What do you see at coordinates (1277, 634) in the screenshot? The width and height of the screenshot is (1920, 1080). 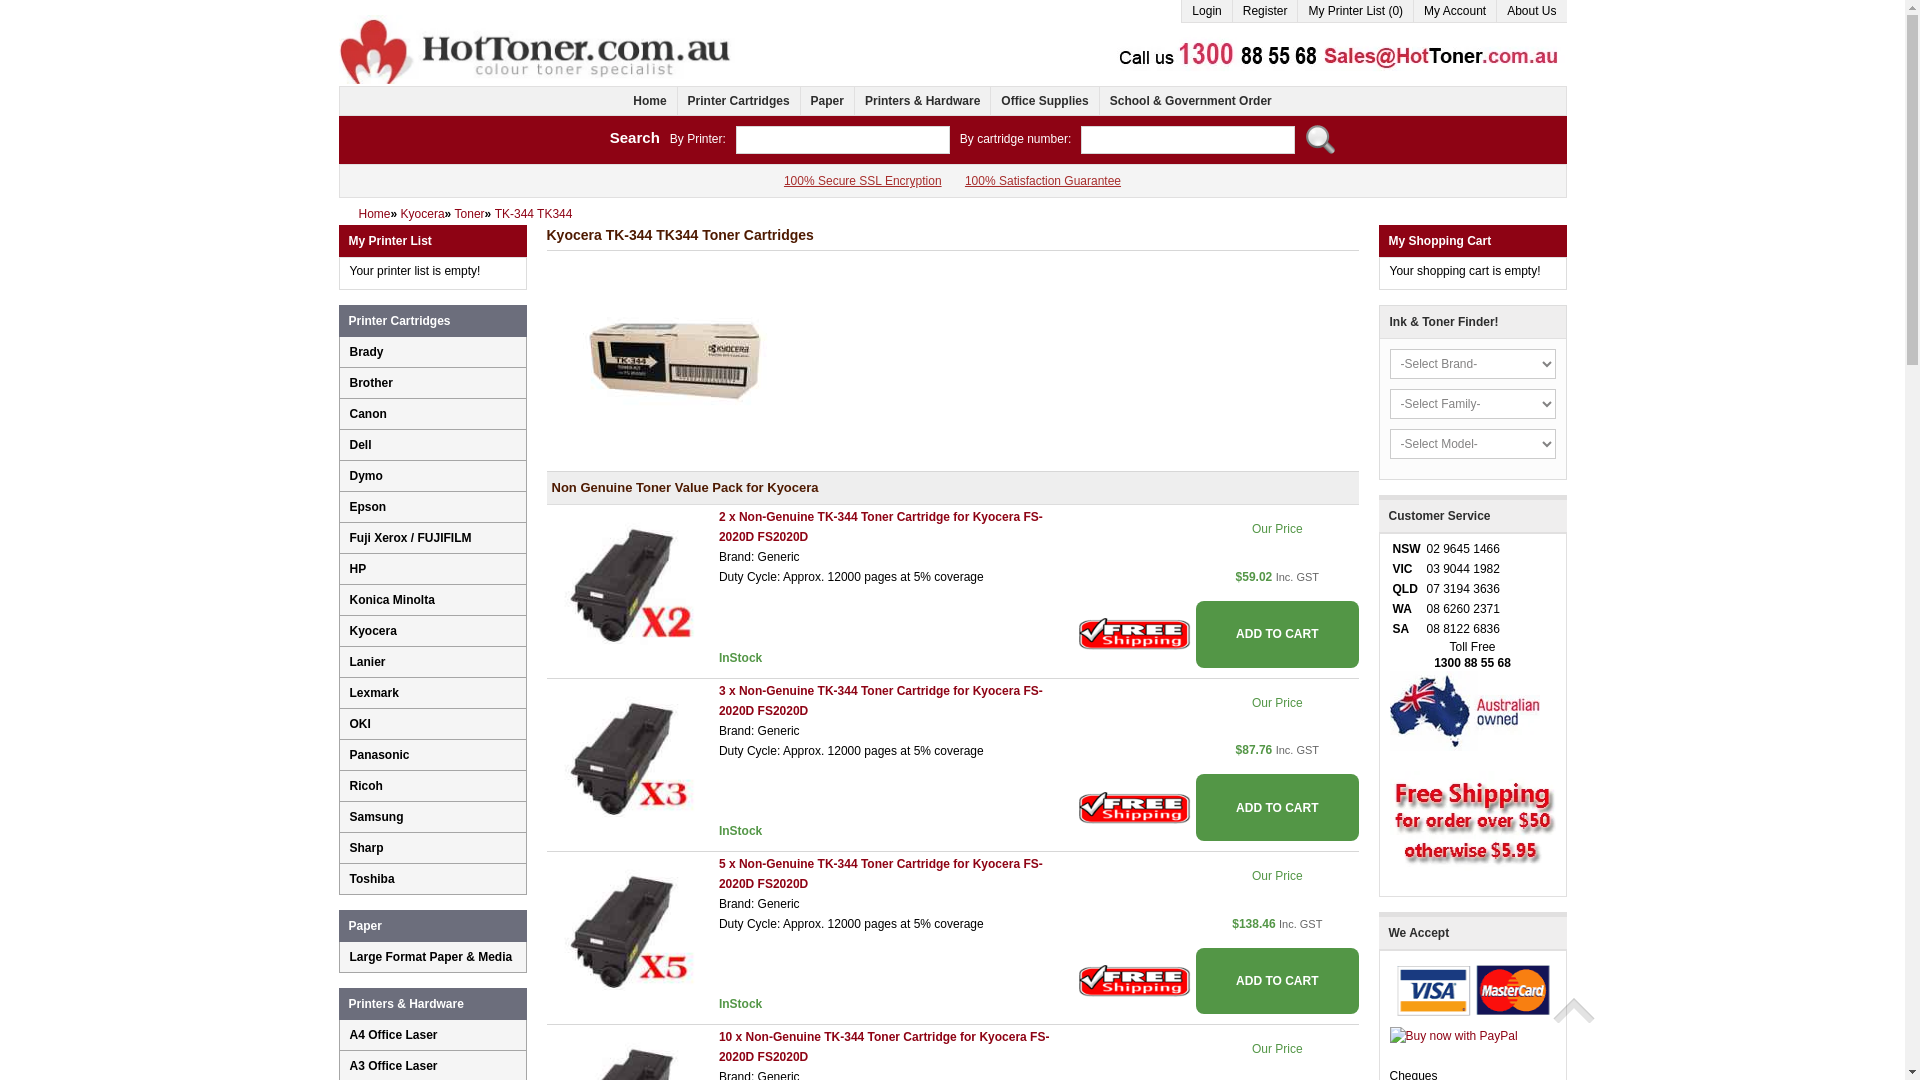 I see `ADD TO CART` at bounding box center [1277, 634].